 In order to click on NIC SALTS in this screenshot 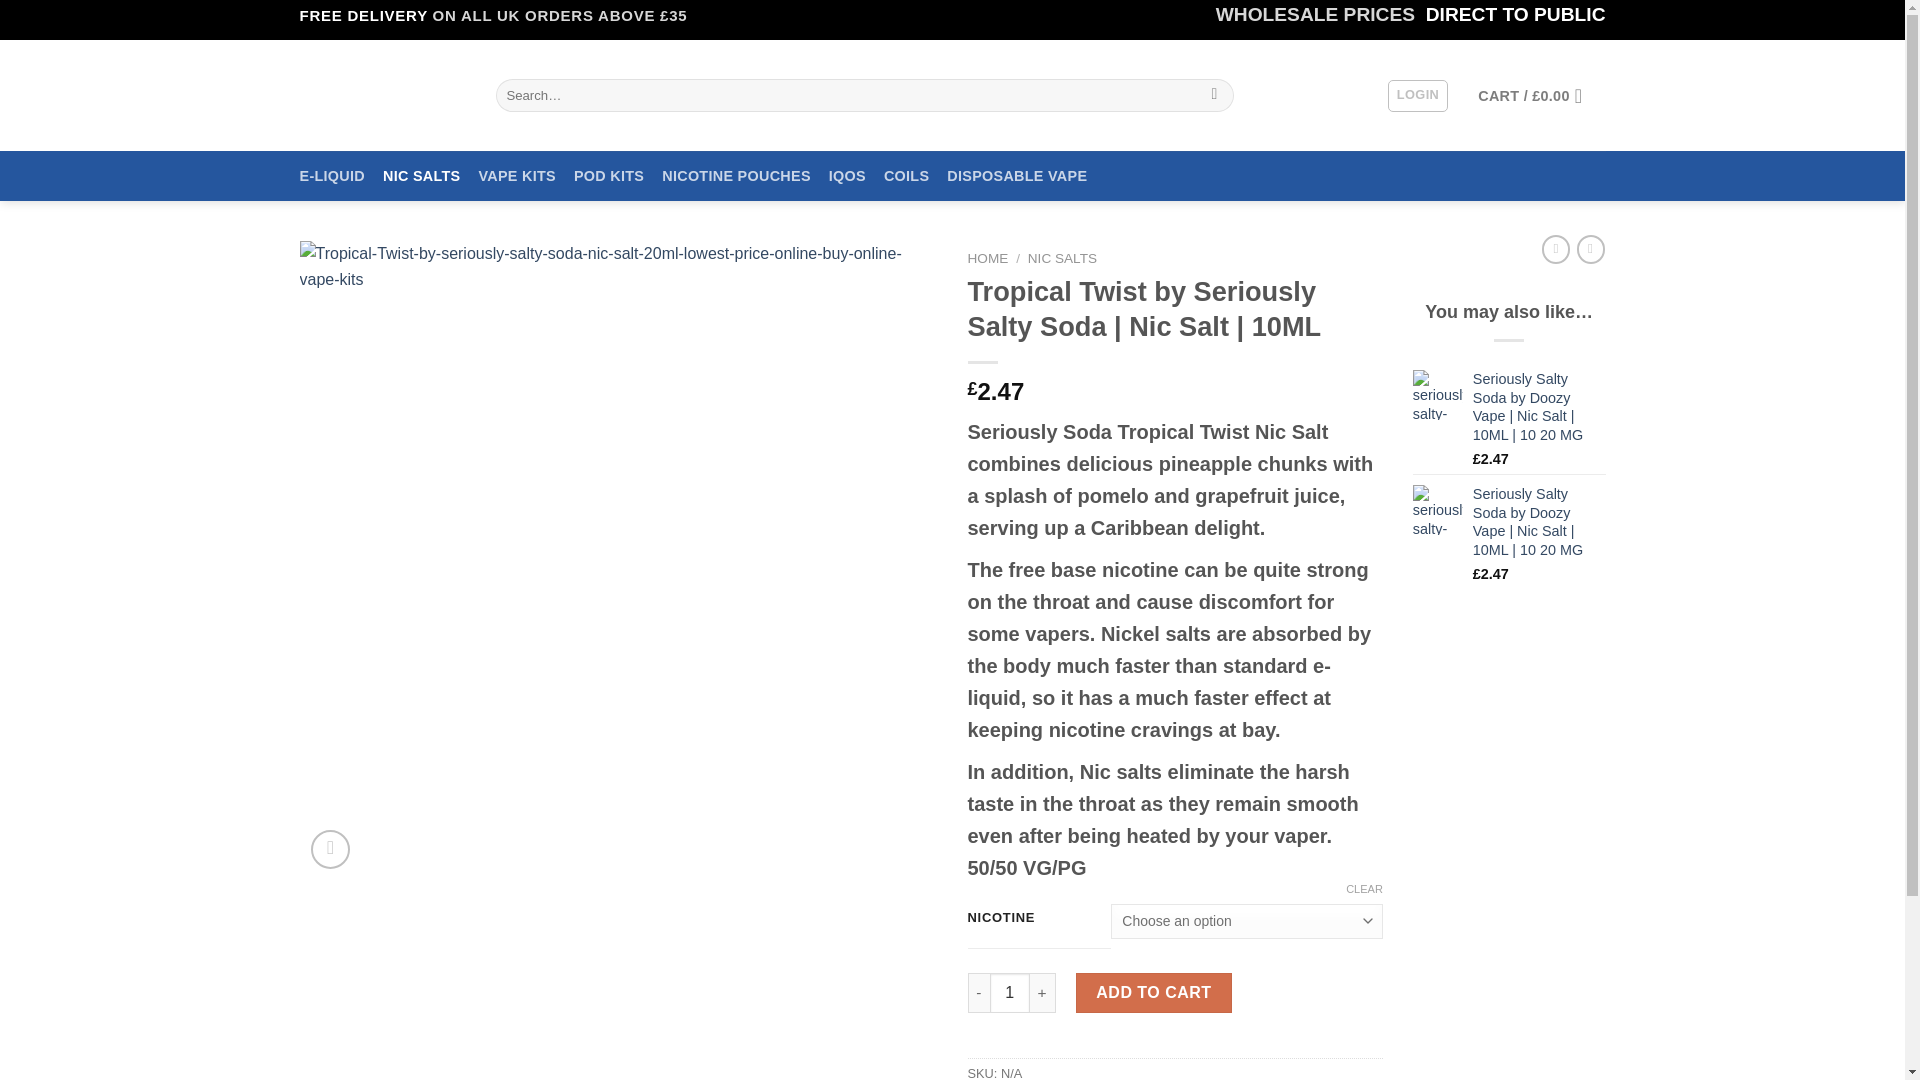, I will do `click(1062, 258)`.